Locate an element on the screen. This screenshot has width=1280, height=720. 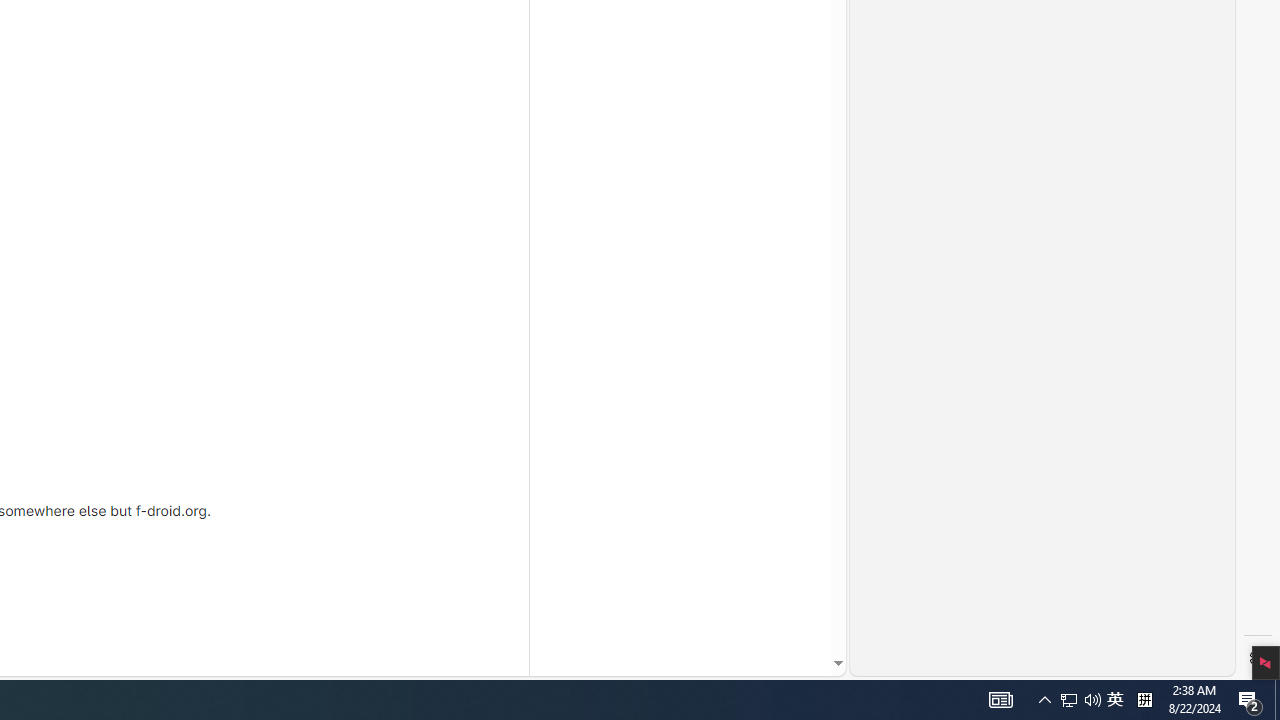
AutomationID: 4105 is located at coordinates (1277, 700).